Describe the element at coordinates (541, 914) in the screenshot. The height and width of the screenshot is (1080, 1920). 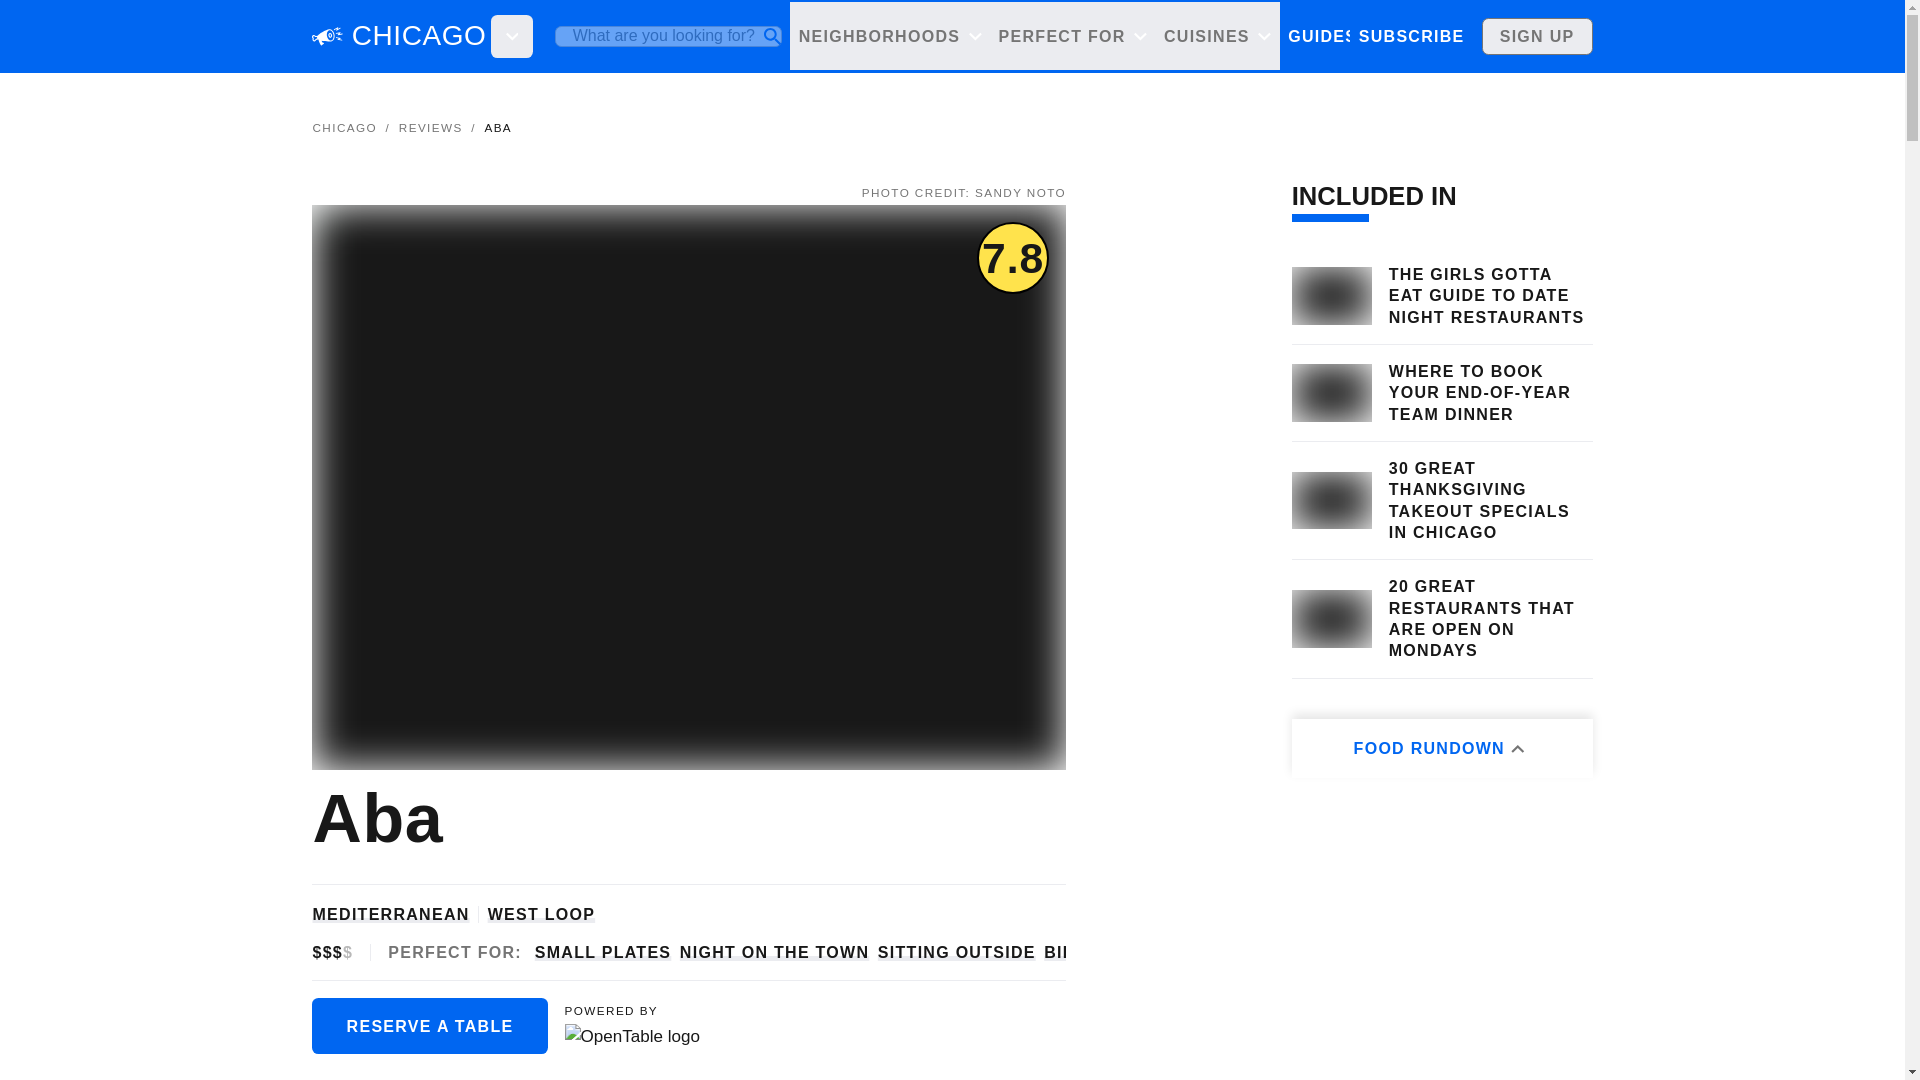
I see `WEST LOOP` at that location.